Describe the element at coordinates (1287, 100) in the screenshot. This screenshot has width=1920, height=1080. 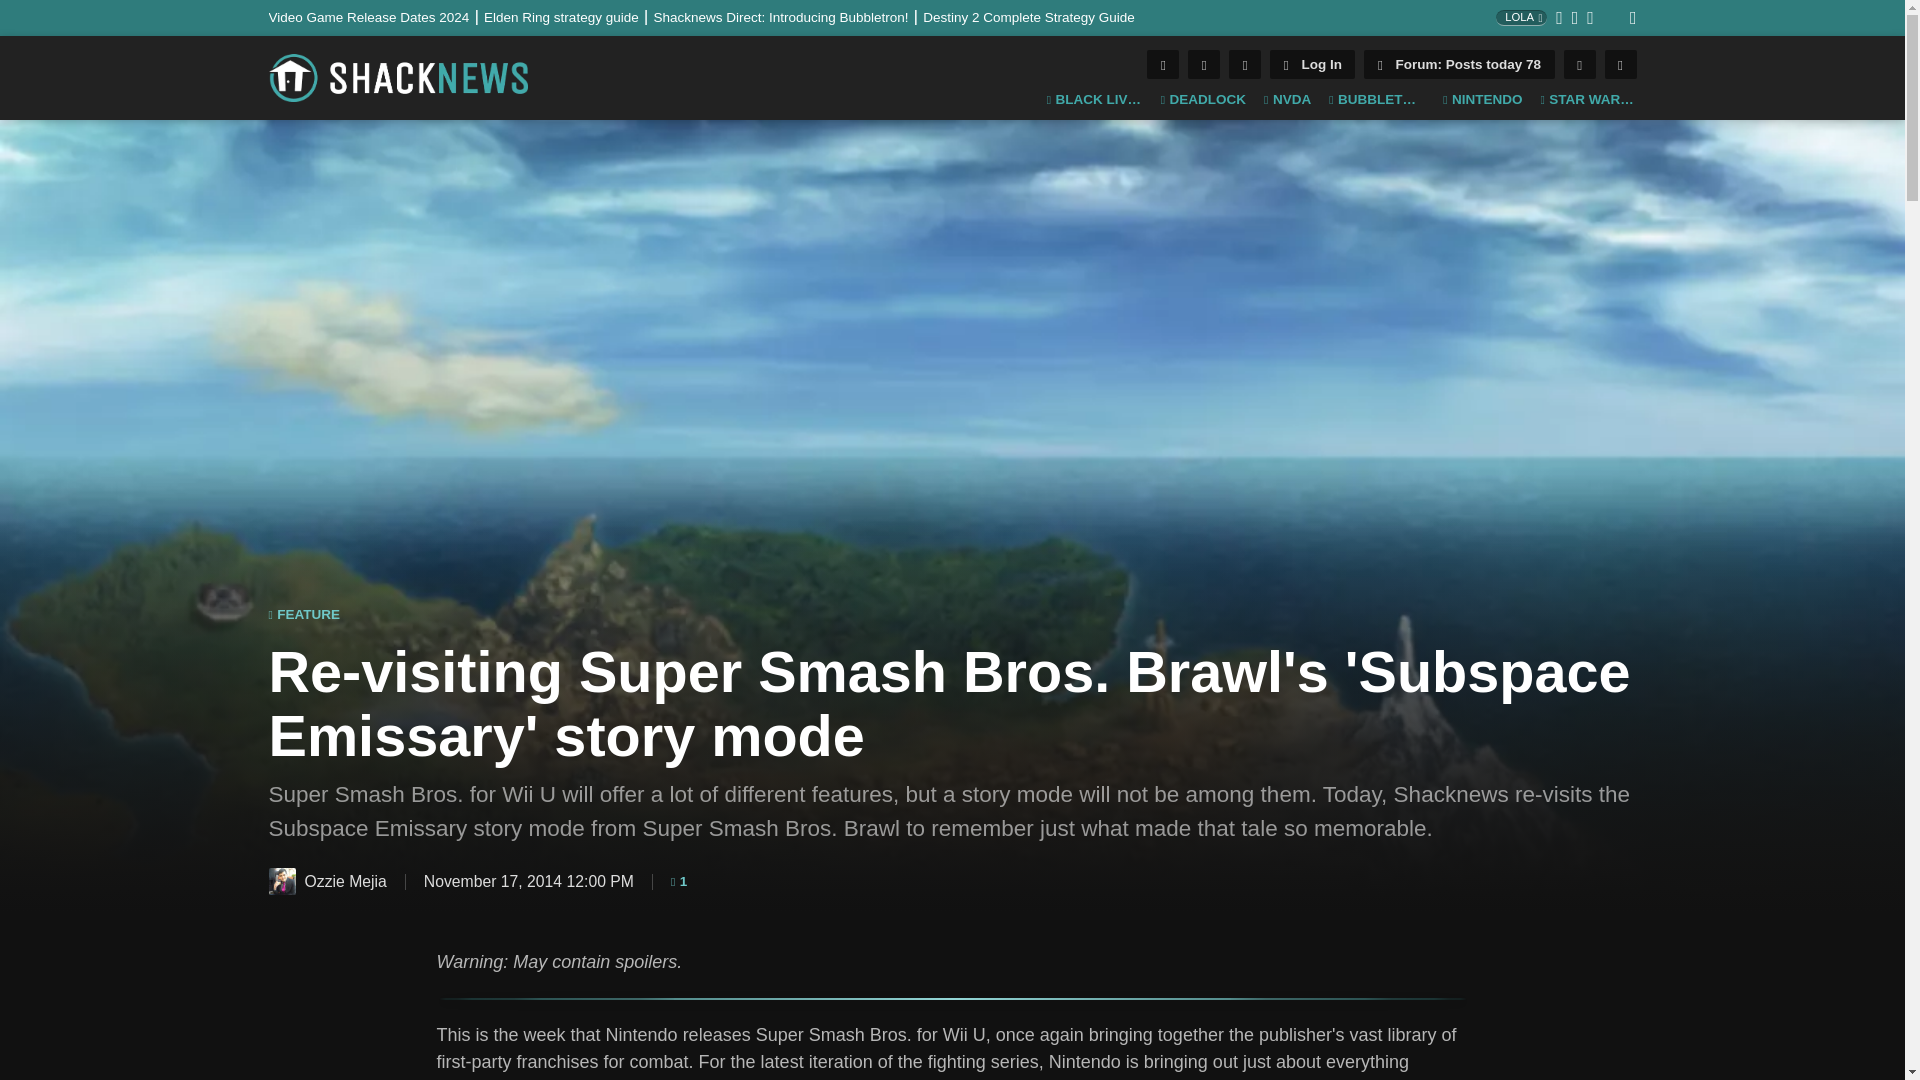
I see `NVDA` at that location.